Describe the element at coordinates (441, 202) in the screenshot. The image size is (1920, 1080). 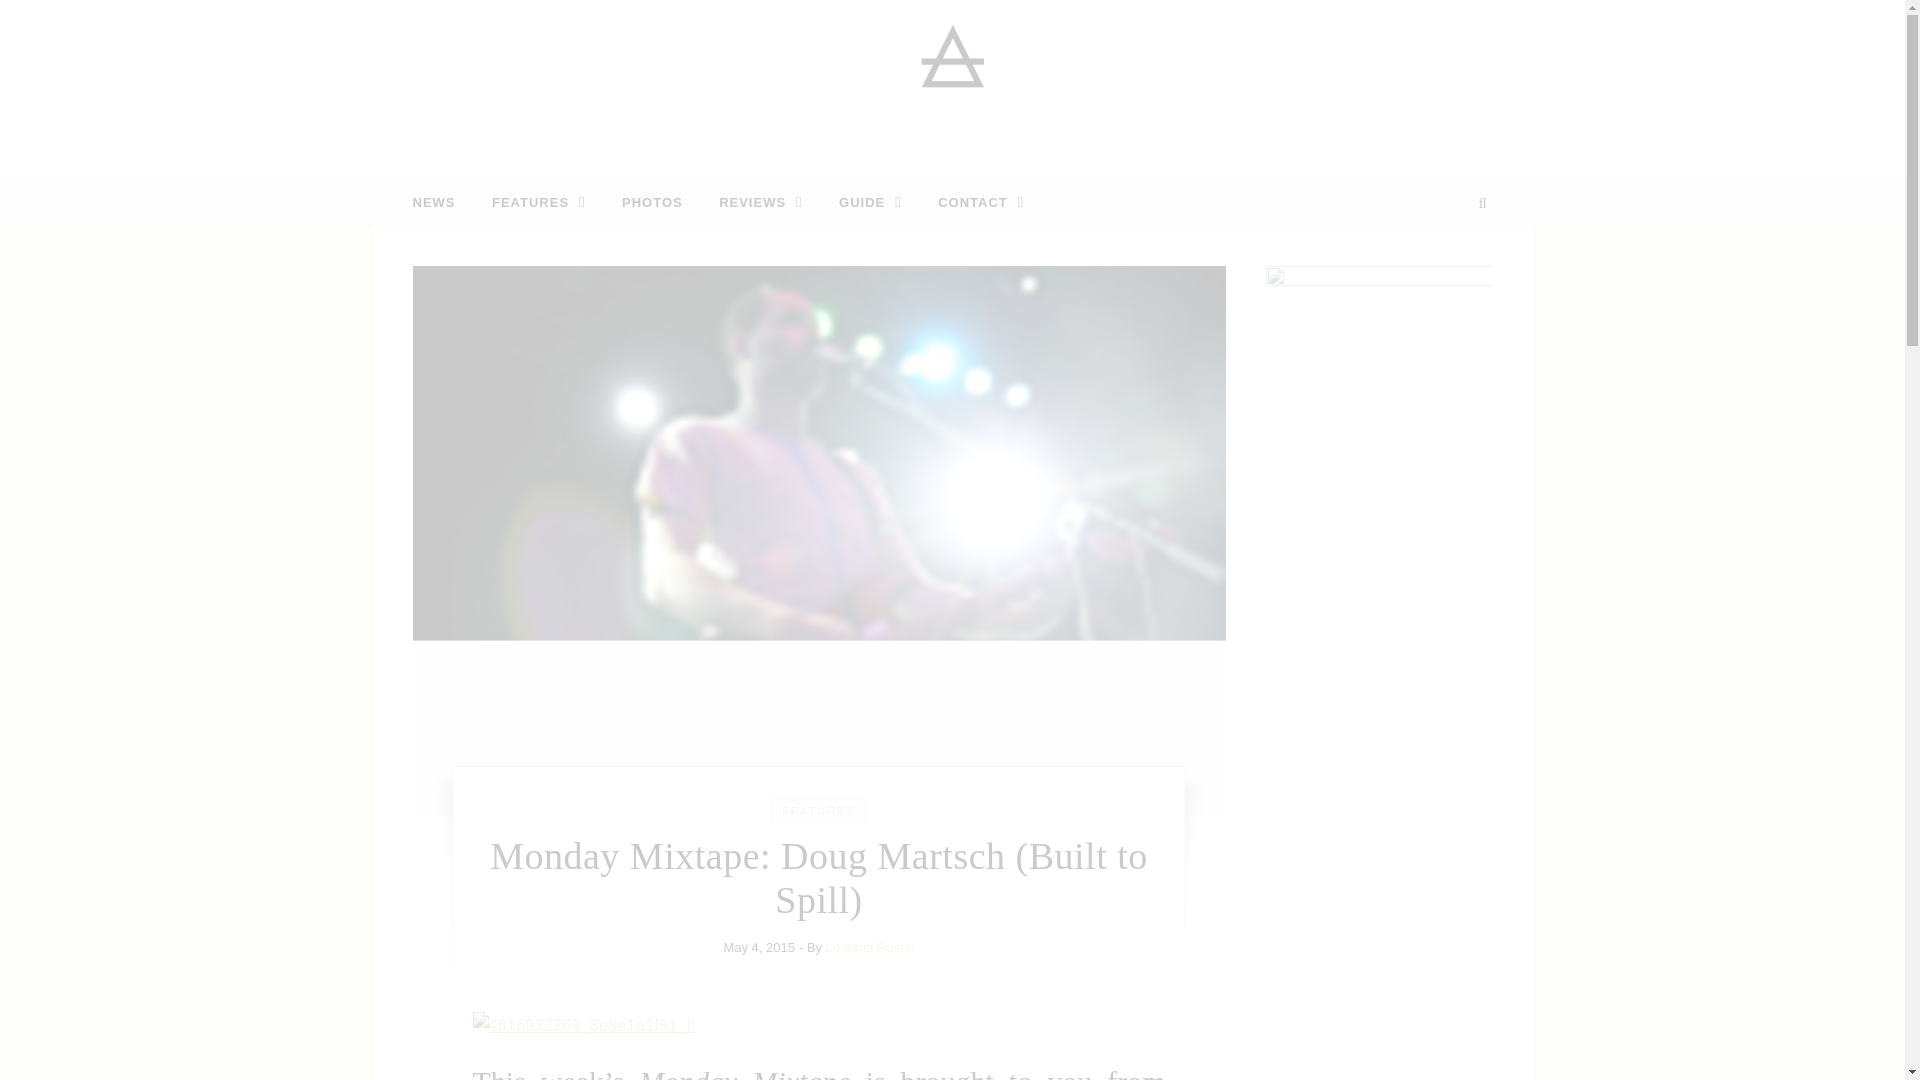
I see `NEWS` at that location.